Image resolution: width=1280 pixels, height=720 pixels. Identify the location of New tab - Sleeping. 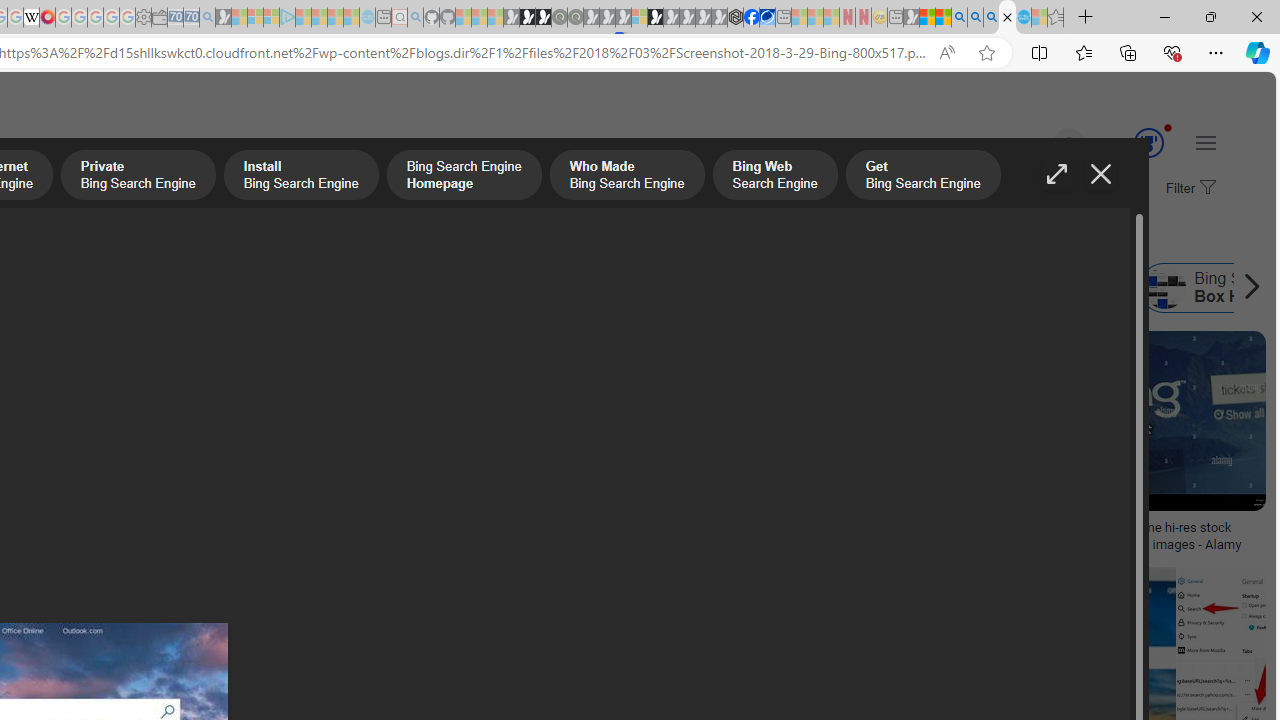
(895, 18).